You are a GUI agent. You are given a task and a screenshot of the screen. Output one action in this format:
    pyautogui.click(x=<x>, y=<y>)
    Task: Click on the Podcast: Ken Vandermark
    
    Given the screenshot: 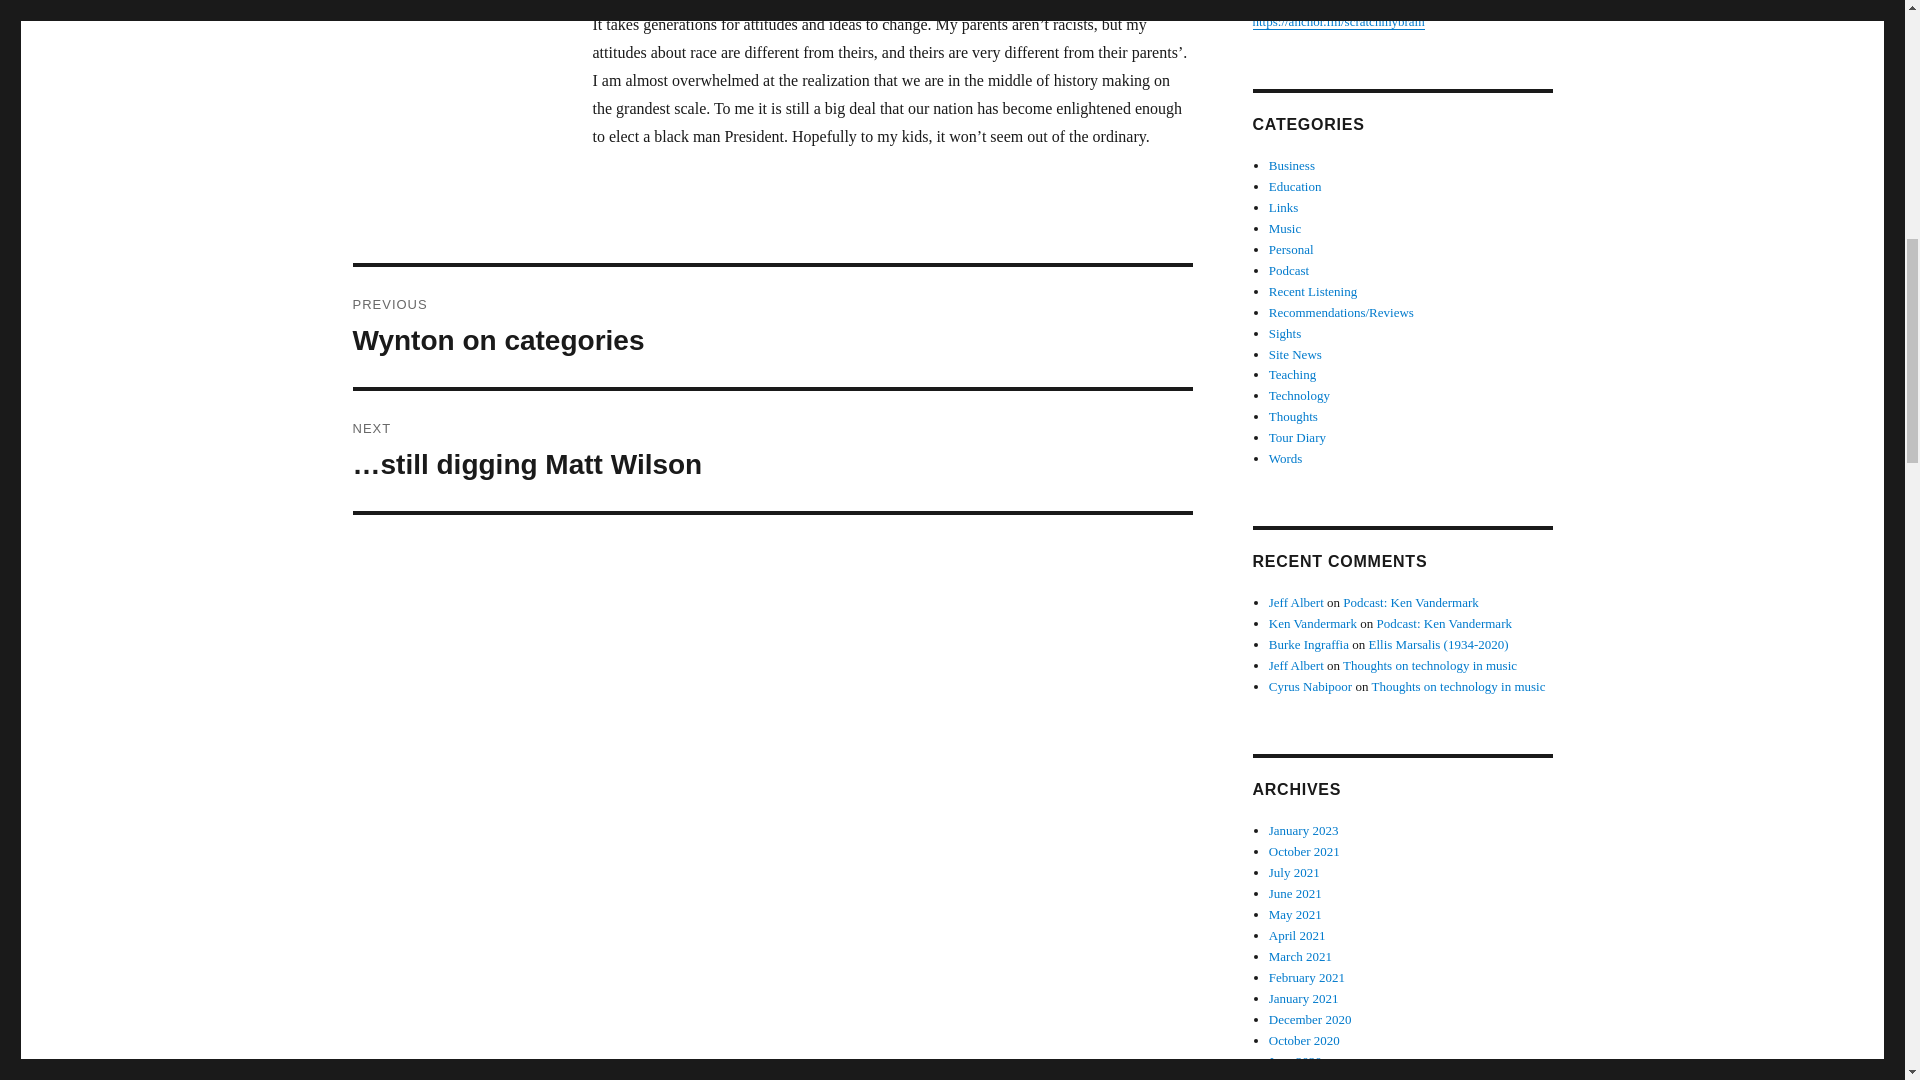 What is the action you would take?
    pyautogui.click(x=1410, y=602)
    